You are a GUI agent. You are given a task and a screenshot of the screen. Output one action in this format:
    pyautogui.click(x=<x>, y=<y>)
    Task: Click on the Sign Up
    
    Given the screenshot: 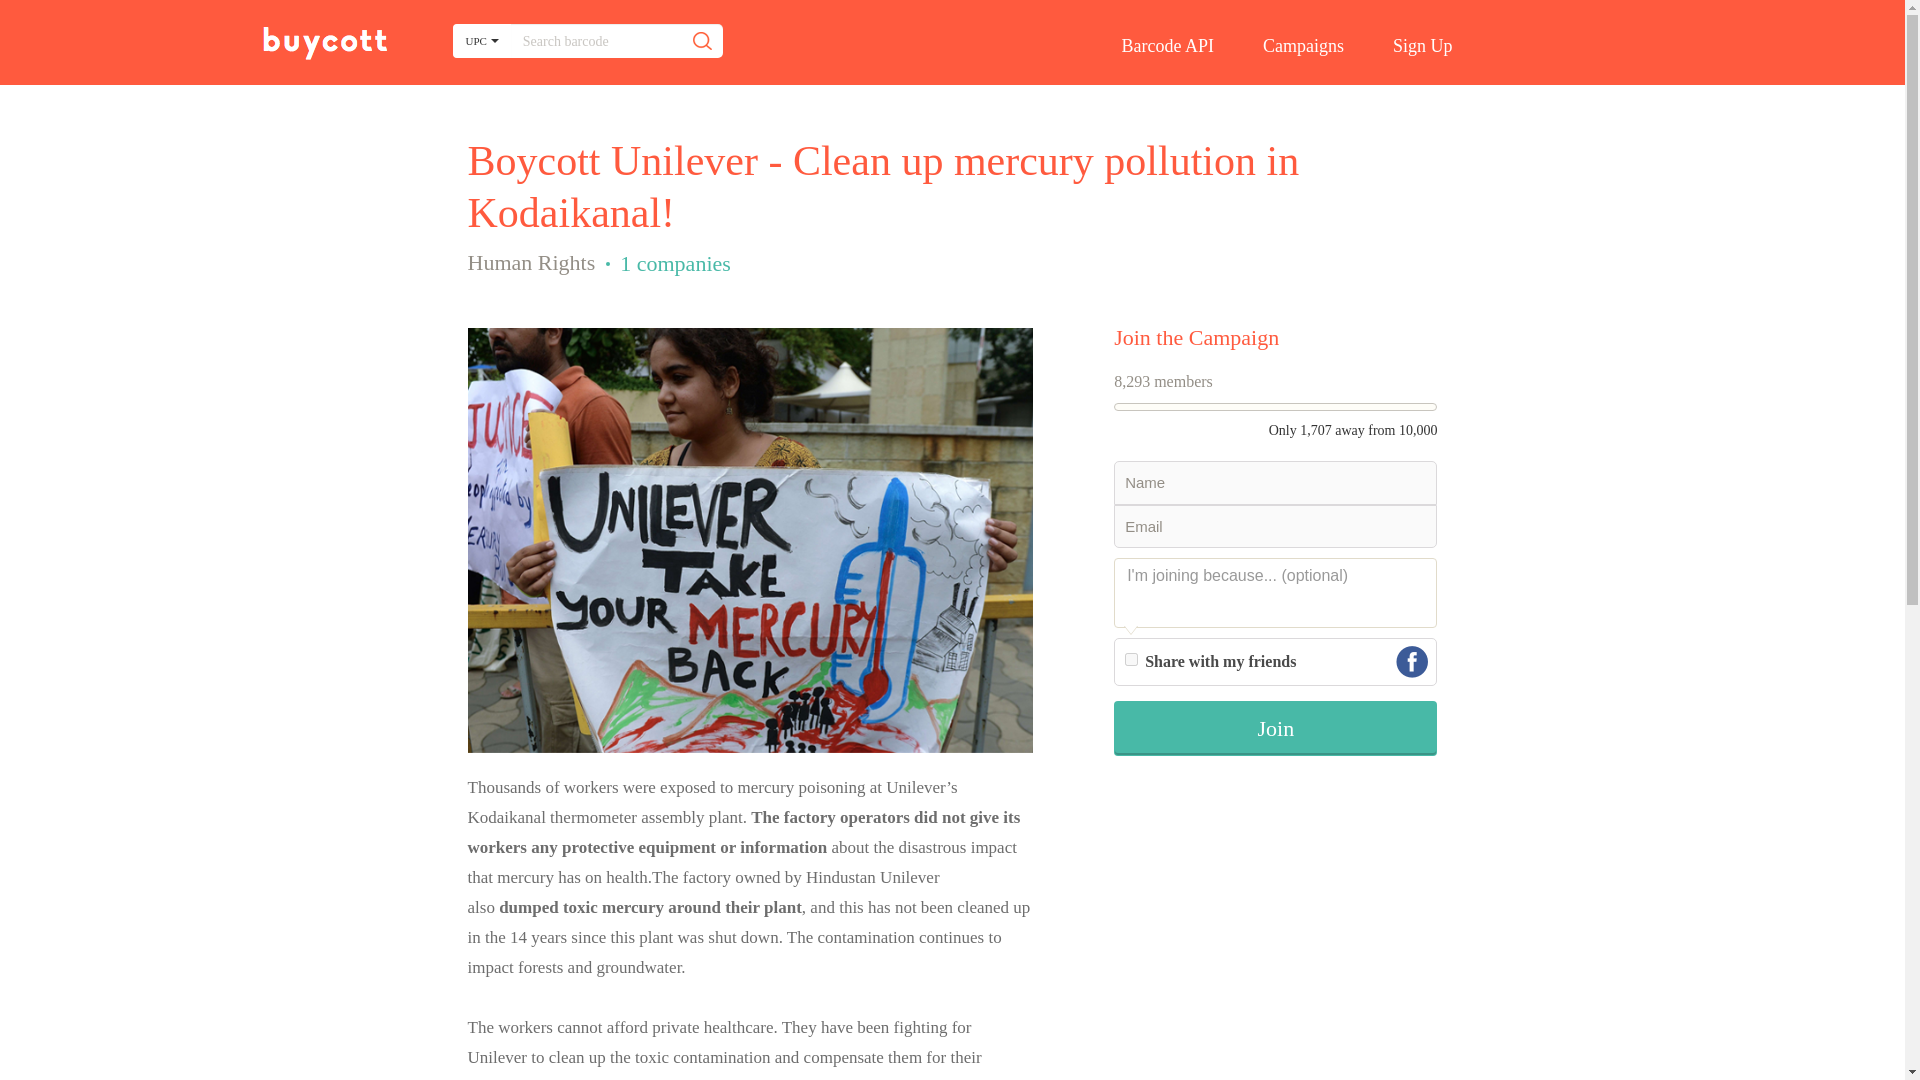 What is the action you would take?
    pyautogui.click(x=1408, y=46)
    